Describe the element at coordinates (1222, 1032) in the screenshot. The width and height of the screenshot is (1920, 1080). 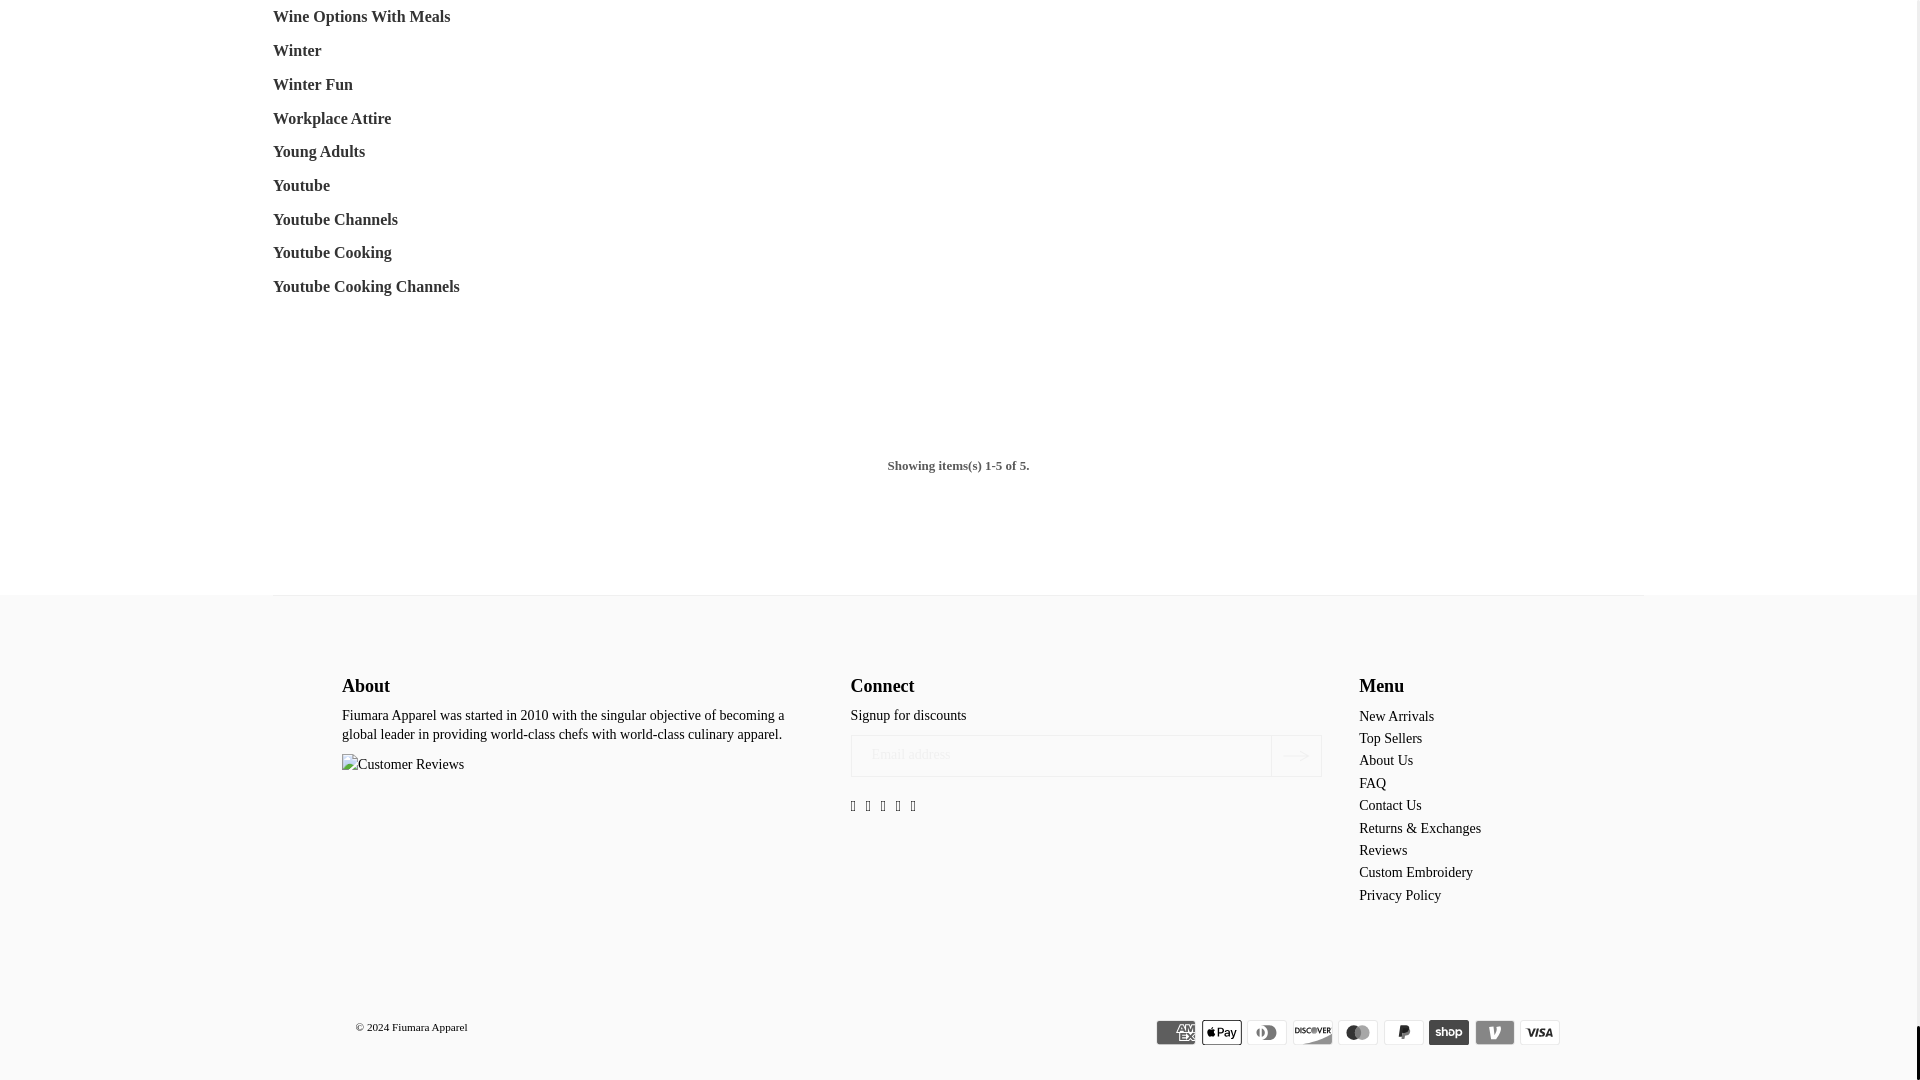
I see `Apple Pay` at that location.